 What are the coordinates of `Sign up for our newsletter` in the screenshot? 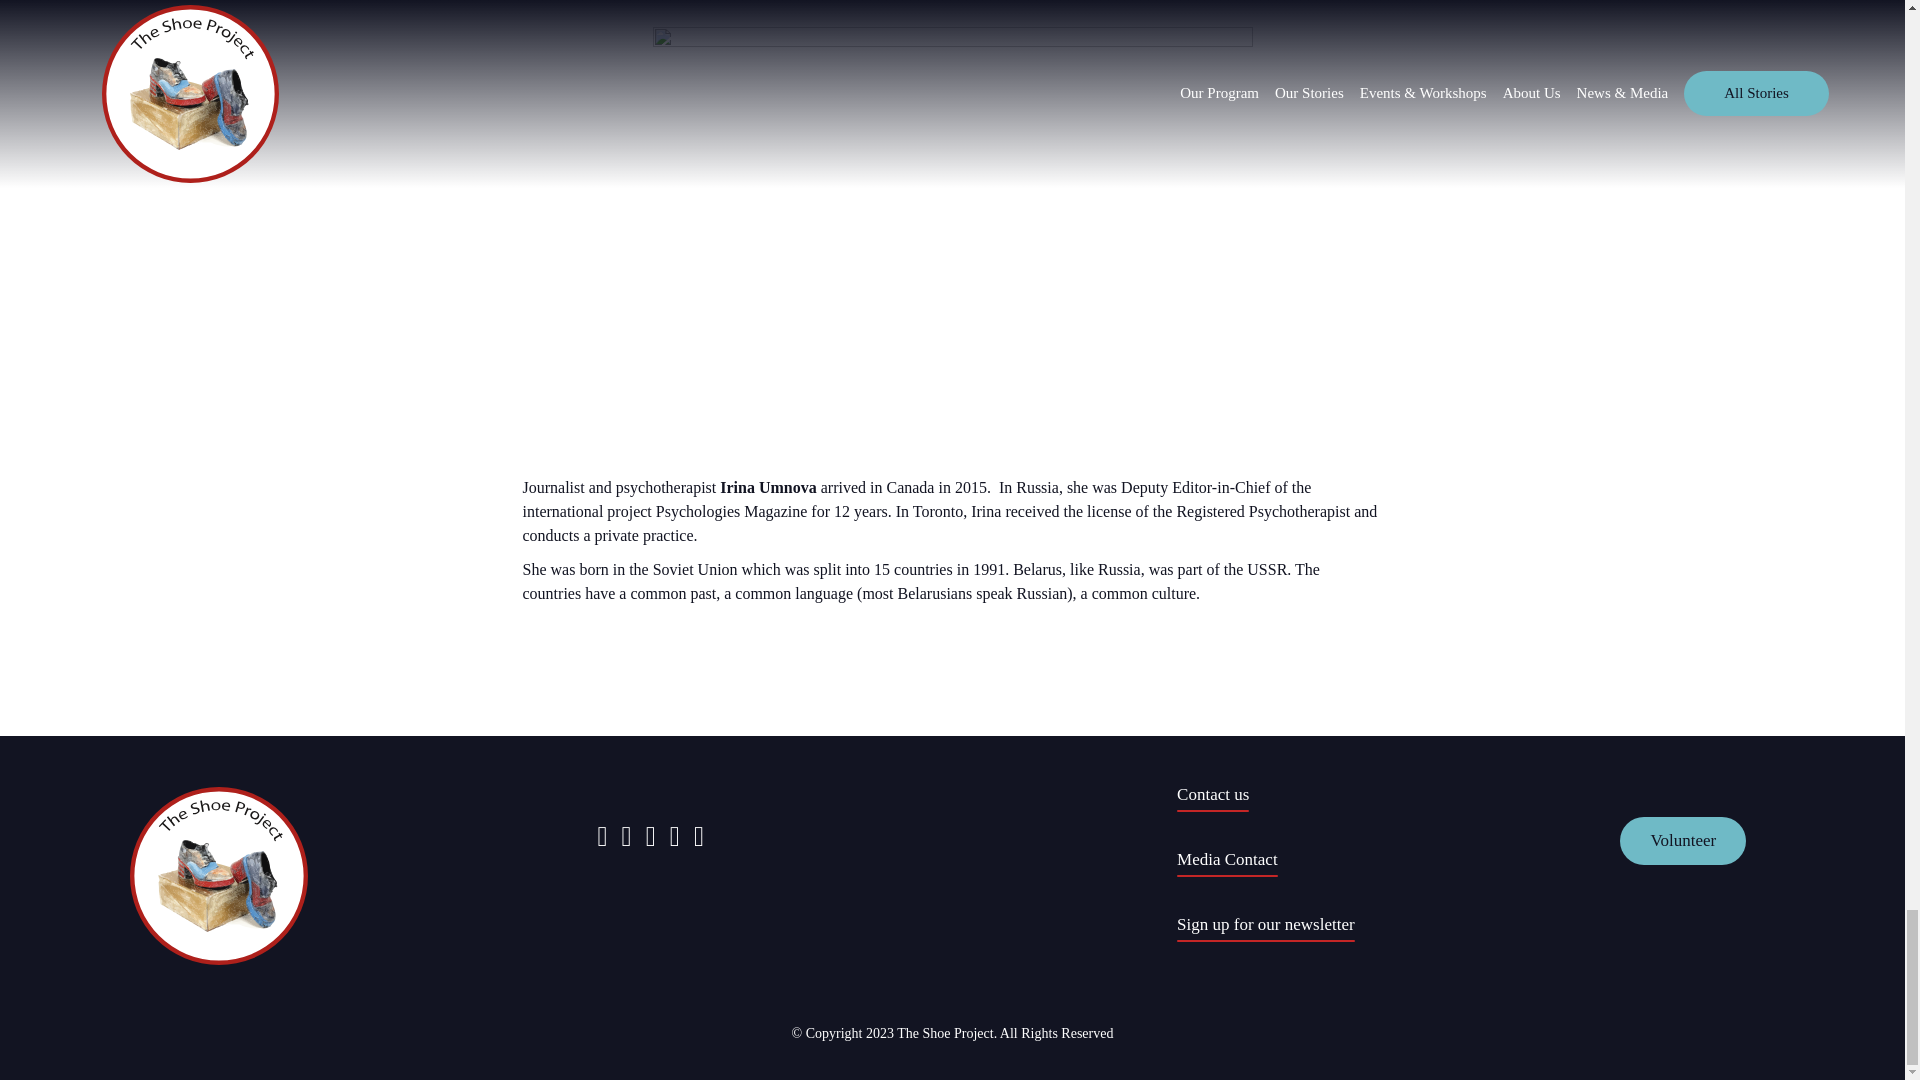 It's located at (1266, 928).